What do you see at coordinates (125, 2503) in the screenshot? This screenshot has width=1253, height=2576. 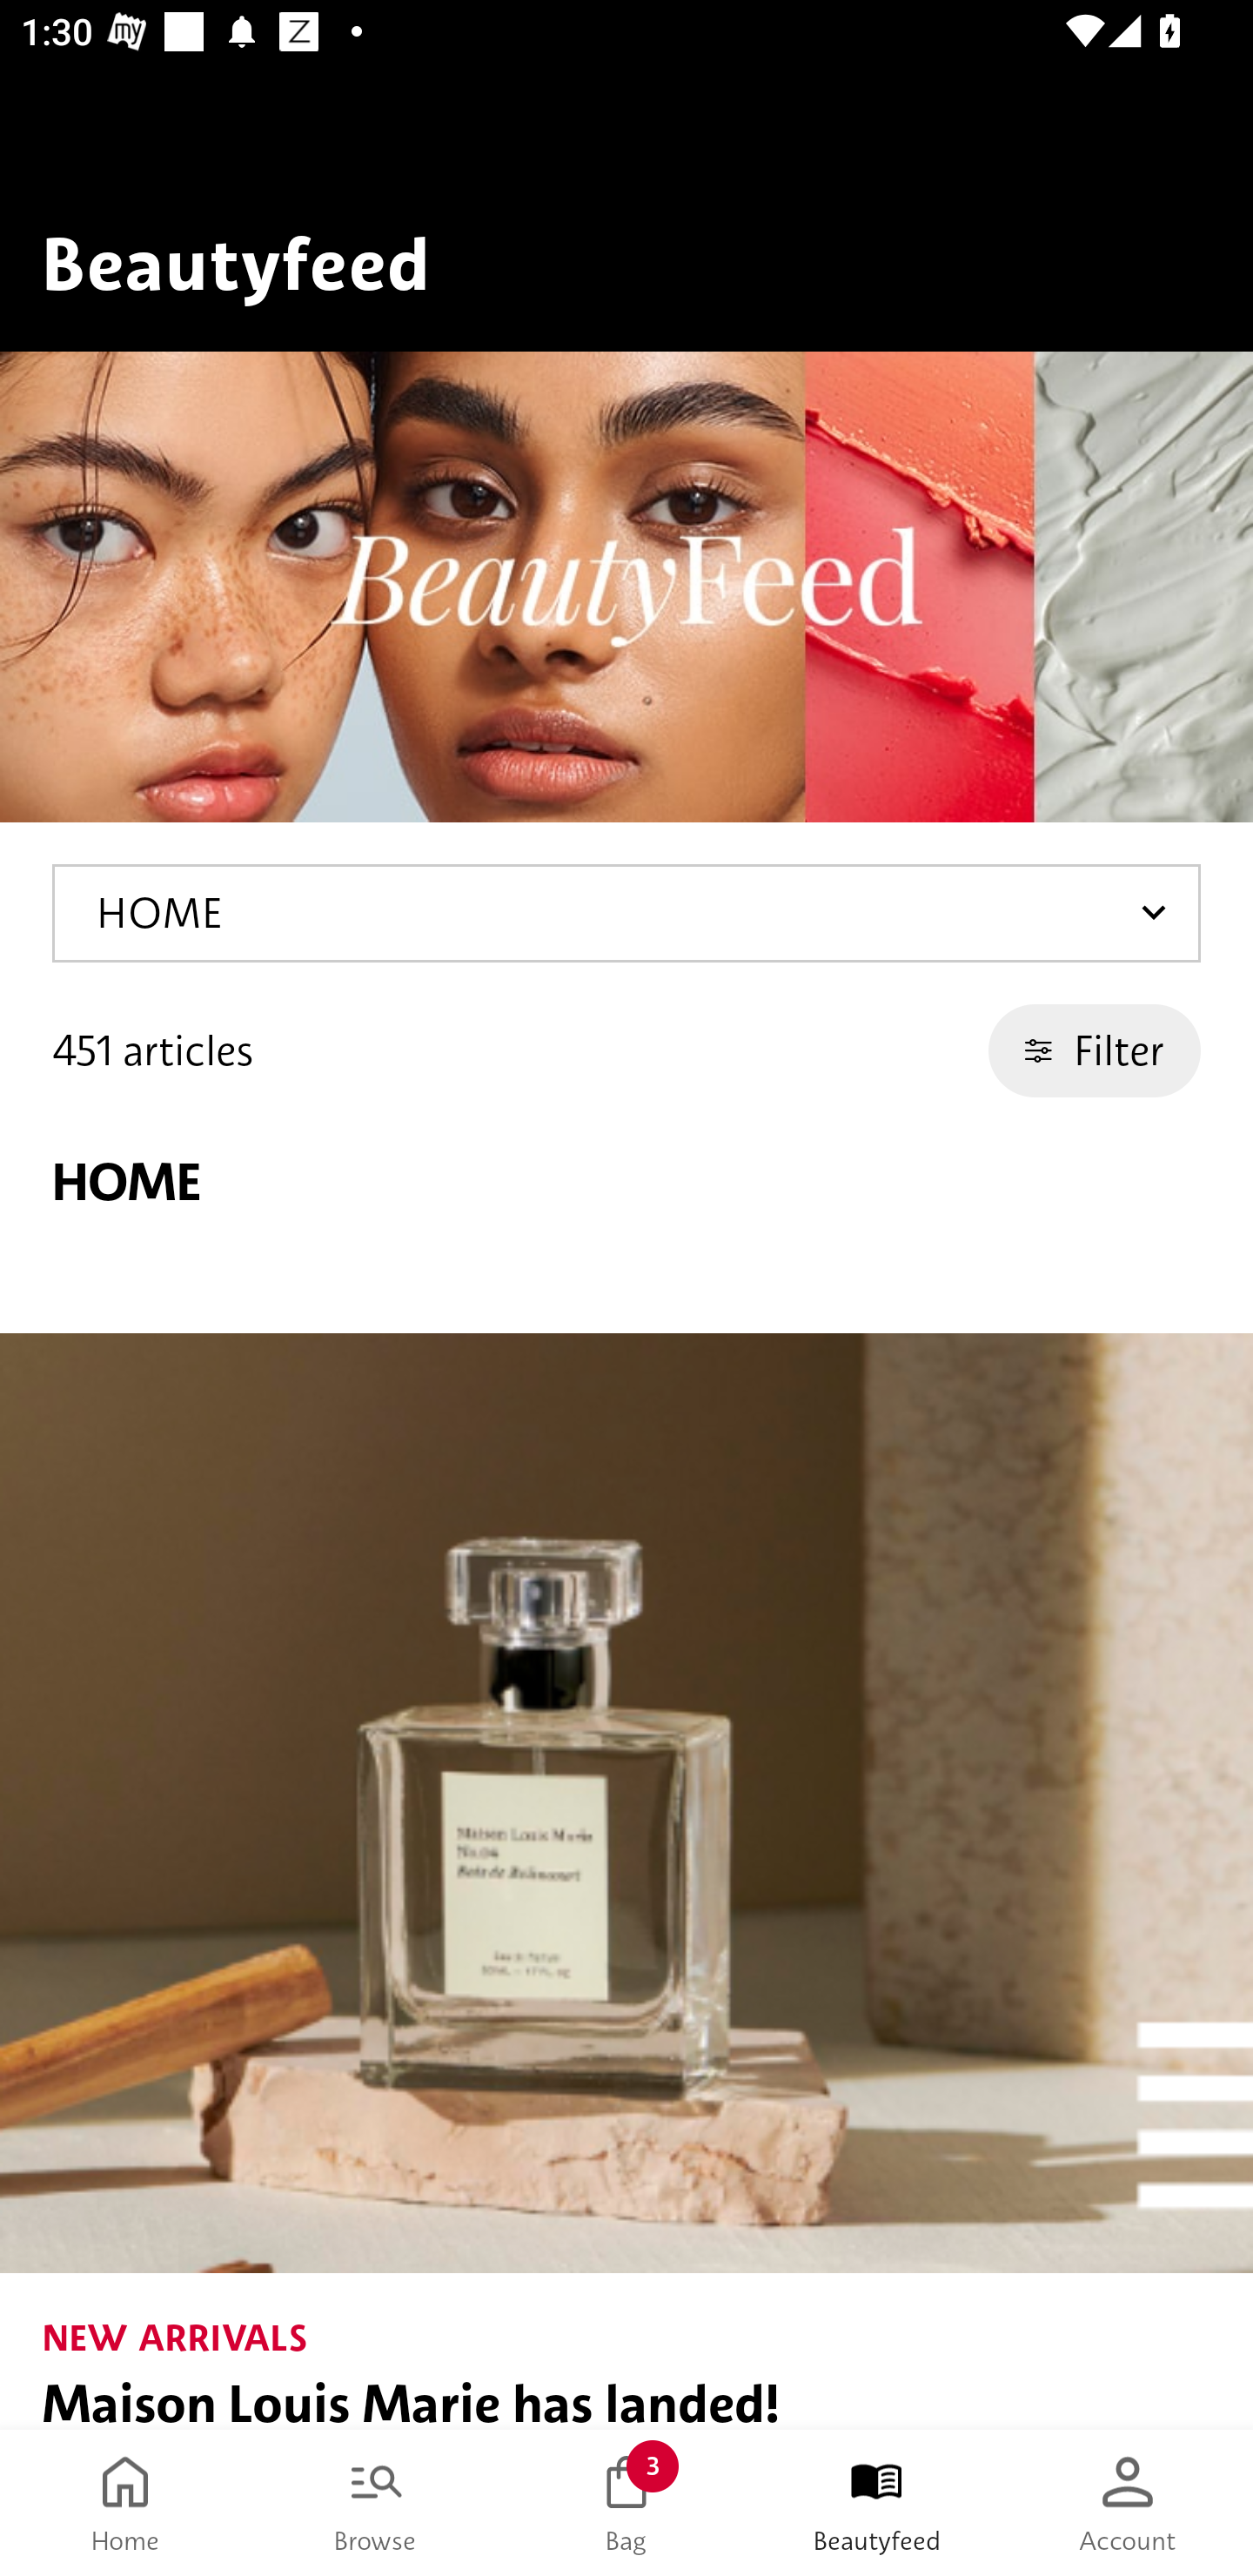 I see `Home` at bounding box center [125, 2503].